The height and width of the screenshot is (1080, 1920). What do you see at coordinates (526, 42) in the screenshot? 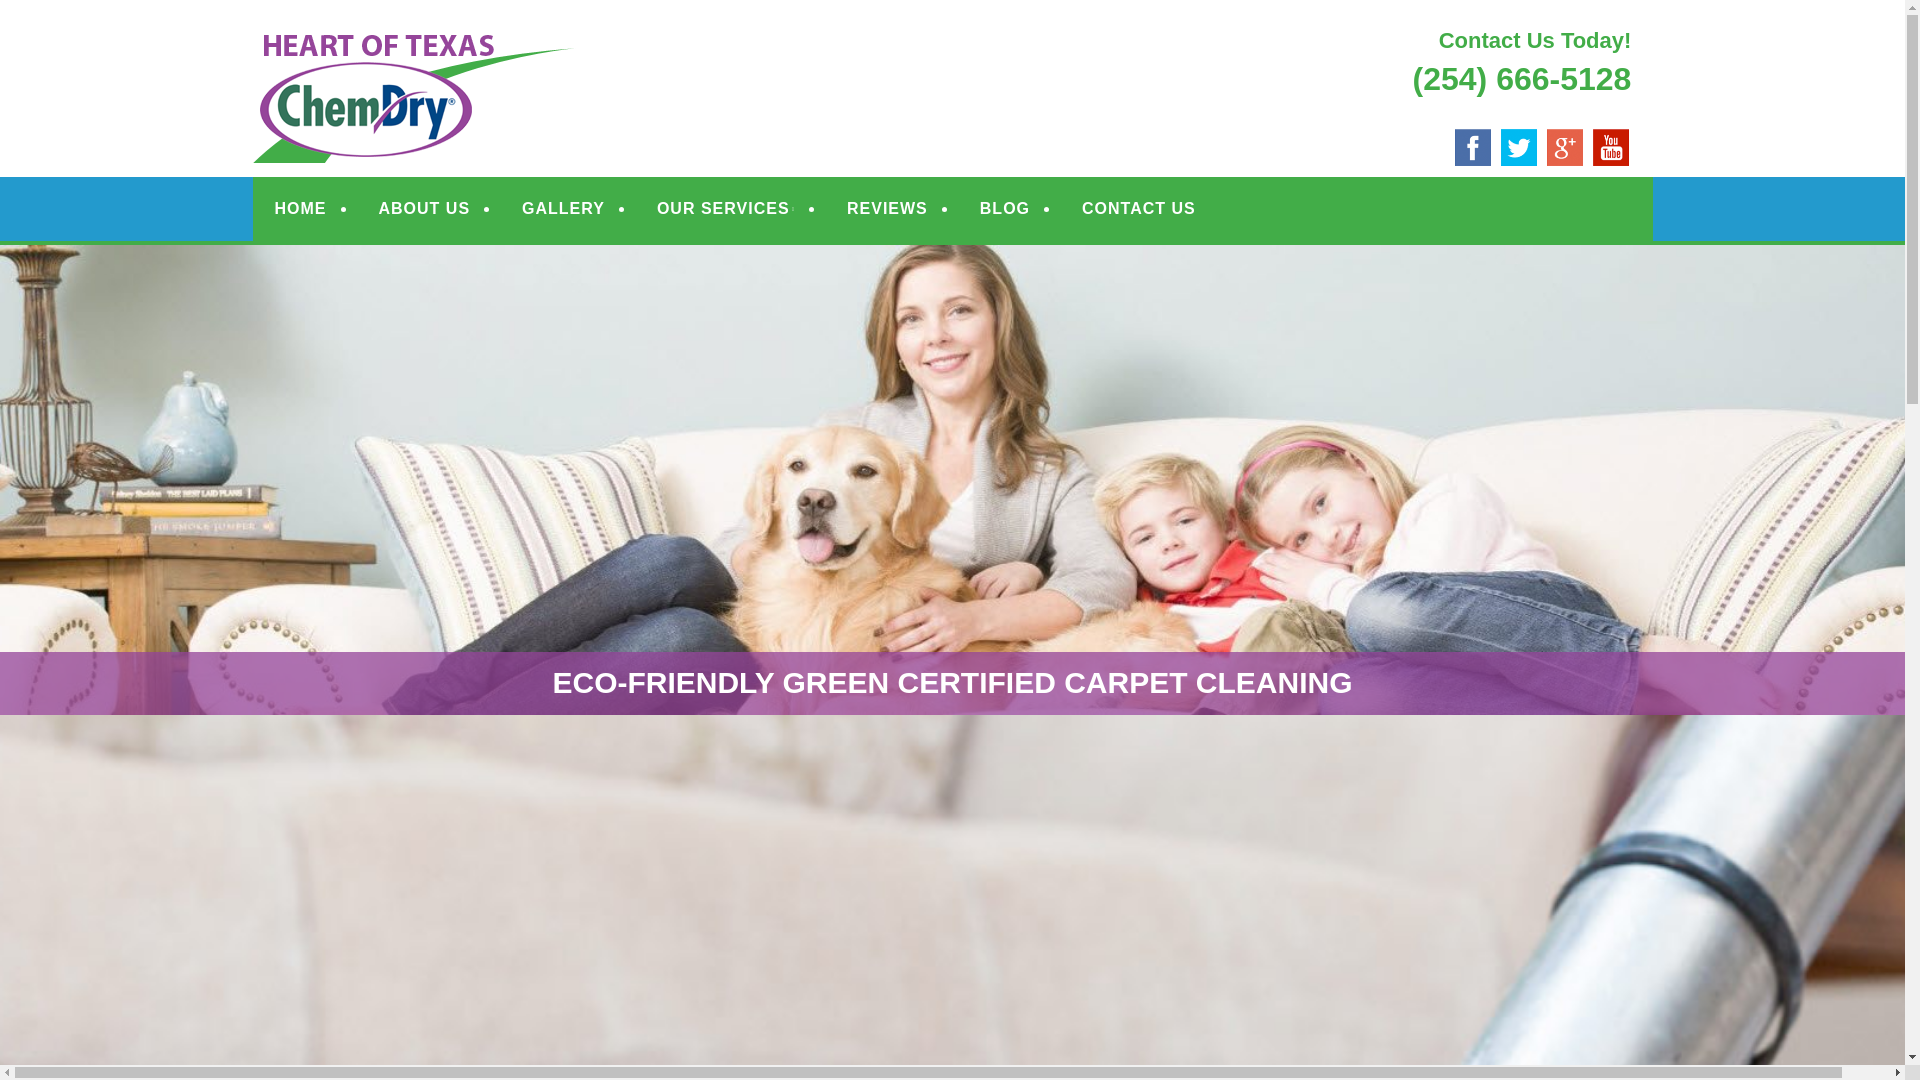
I see `Heart of Texas ChemDry` at bounding box center [526, 42].